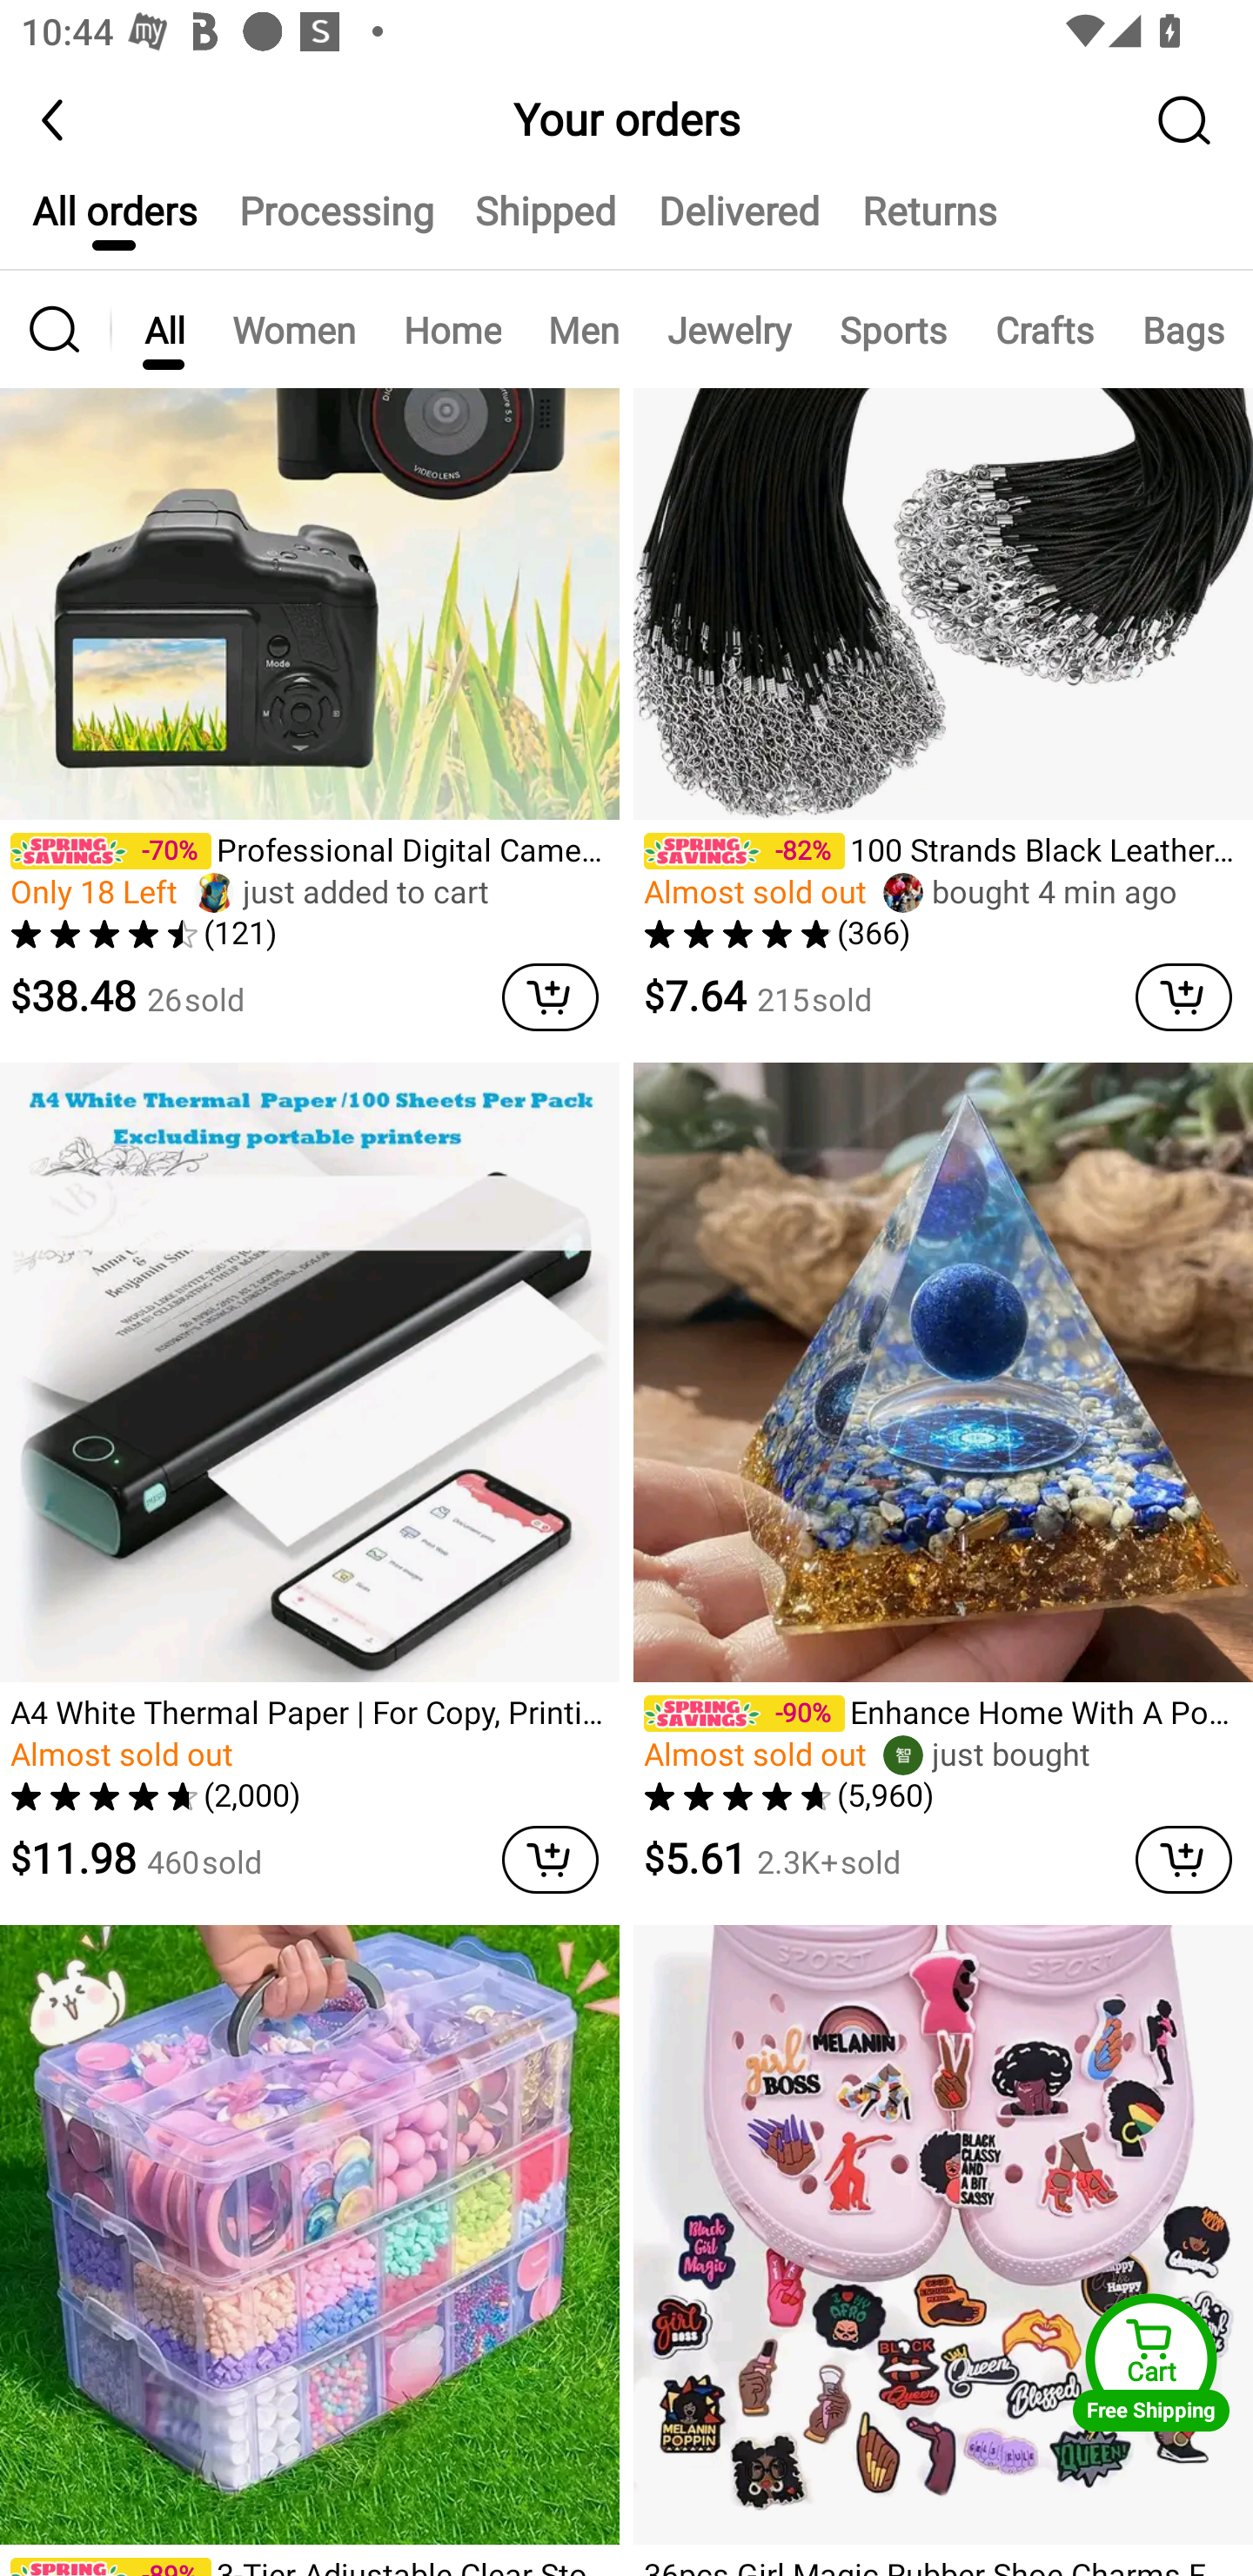 The image size is (1253, 2576). Describe the element at coordinates (550, 997) in the screenshot. I see `cart delete` at that location.